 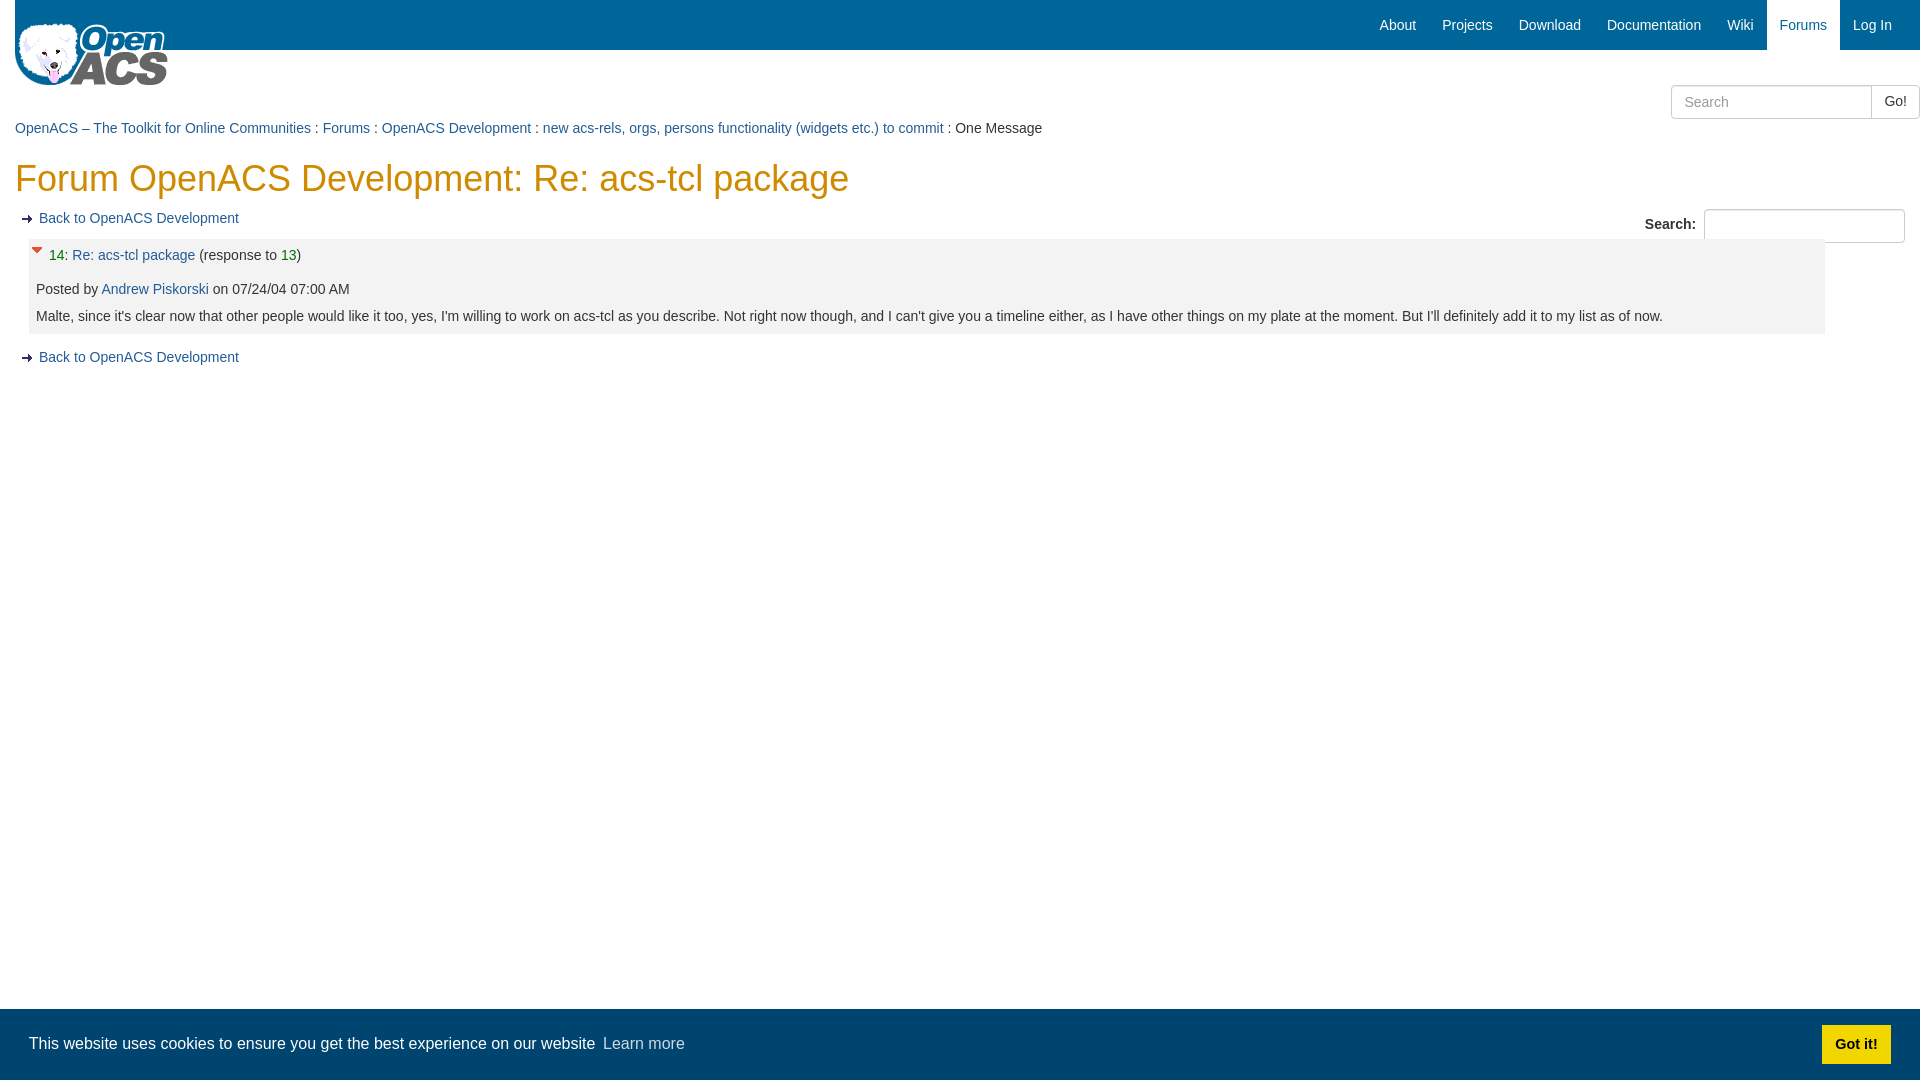 I want to click on Direct link to this post, so click(x=288, y=255).